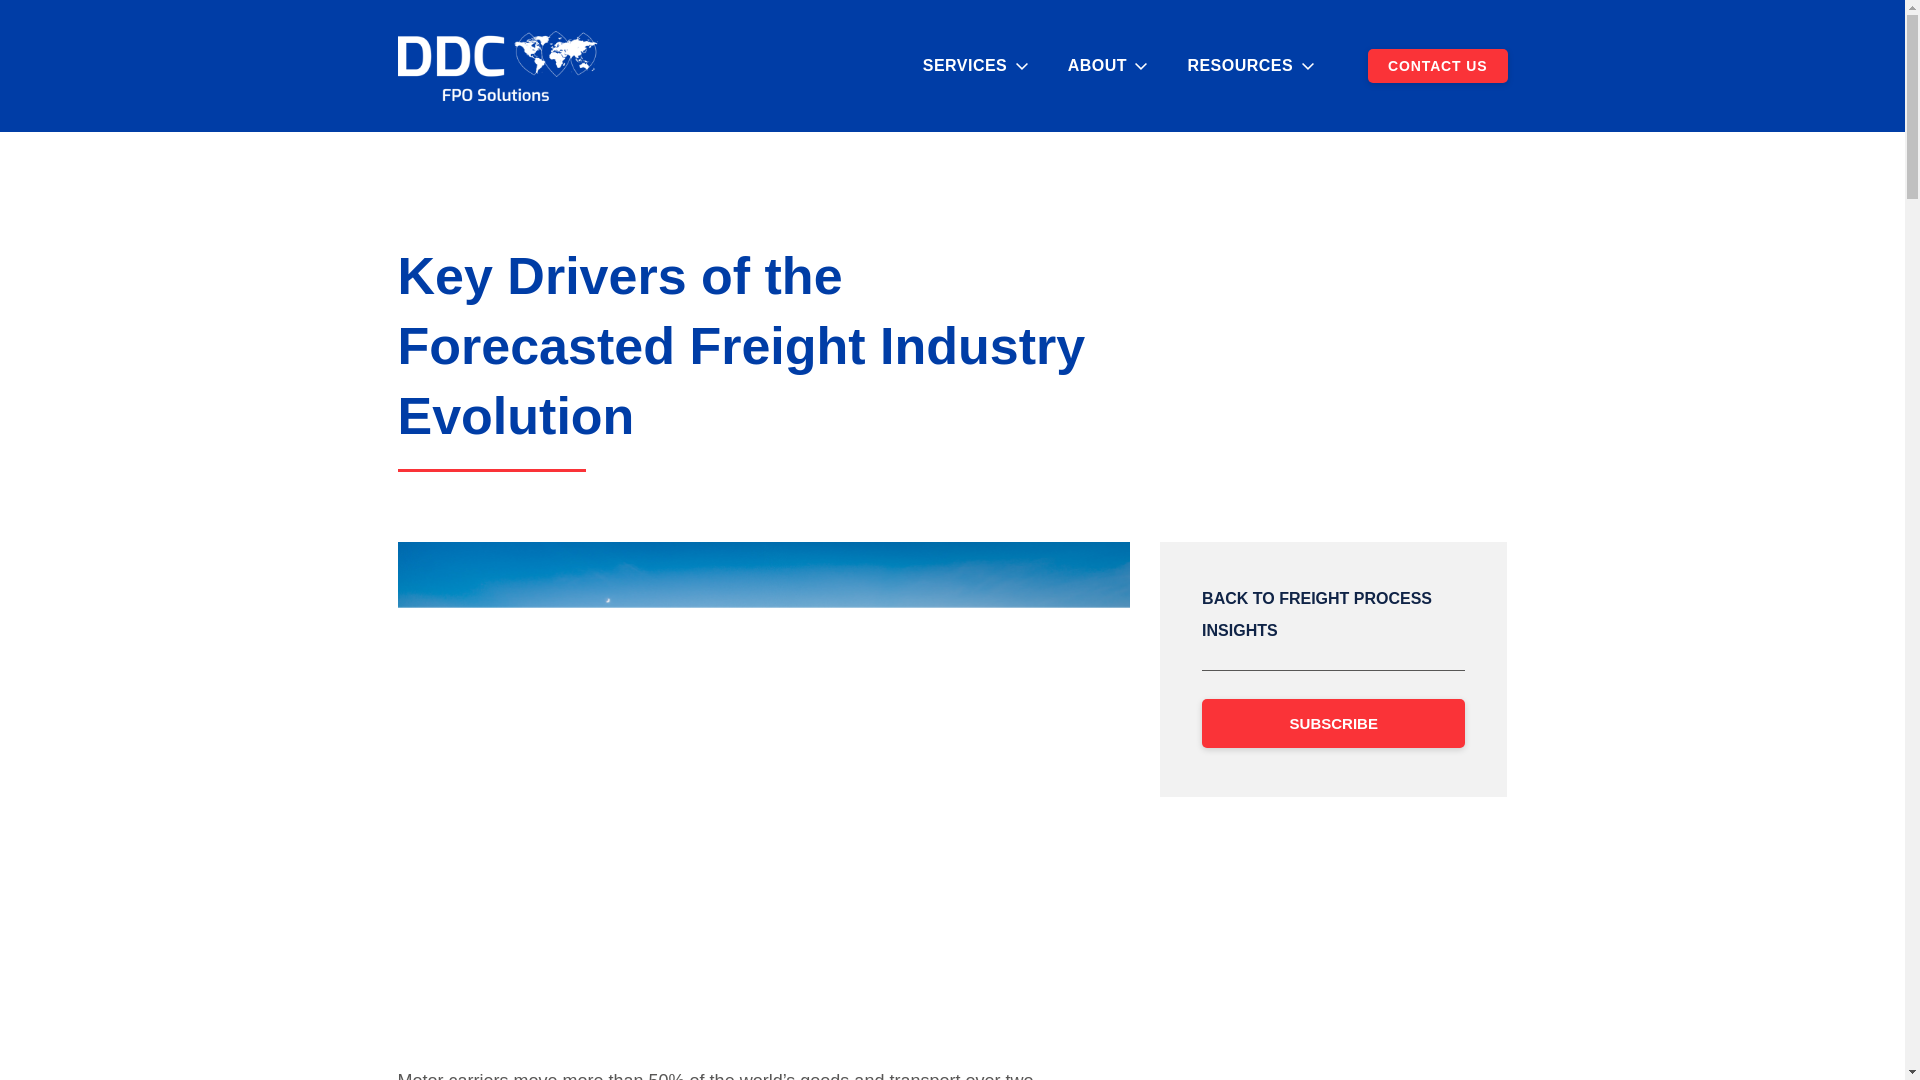 This screenshot has height=1080, width=1920. I want to click on SERVICES, so click(964, 66).